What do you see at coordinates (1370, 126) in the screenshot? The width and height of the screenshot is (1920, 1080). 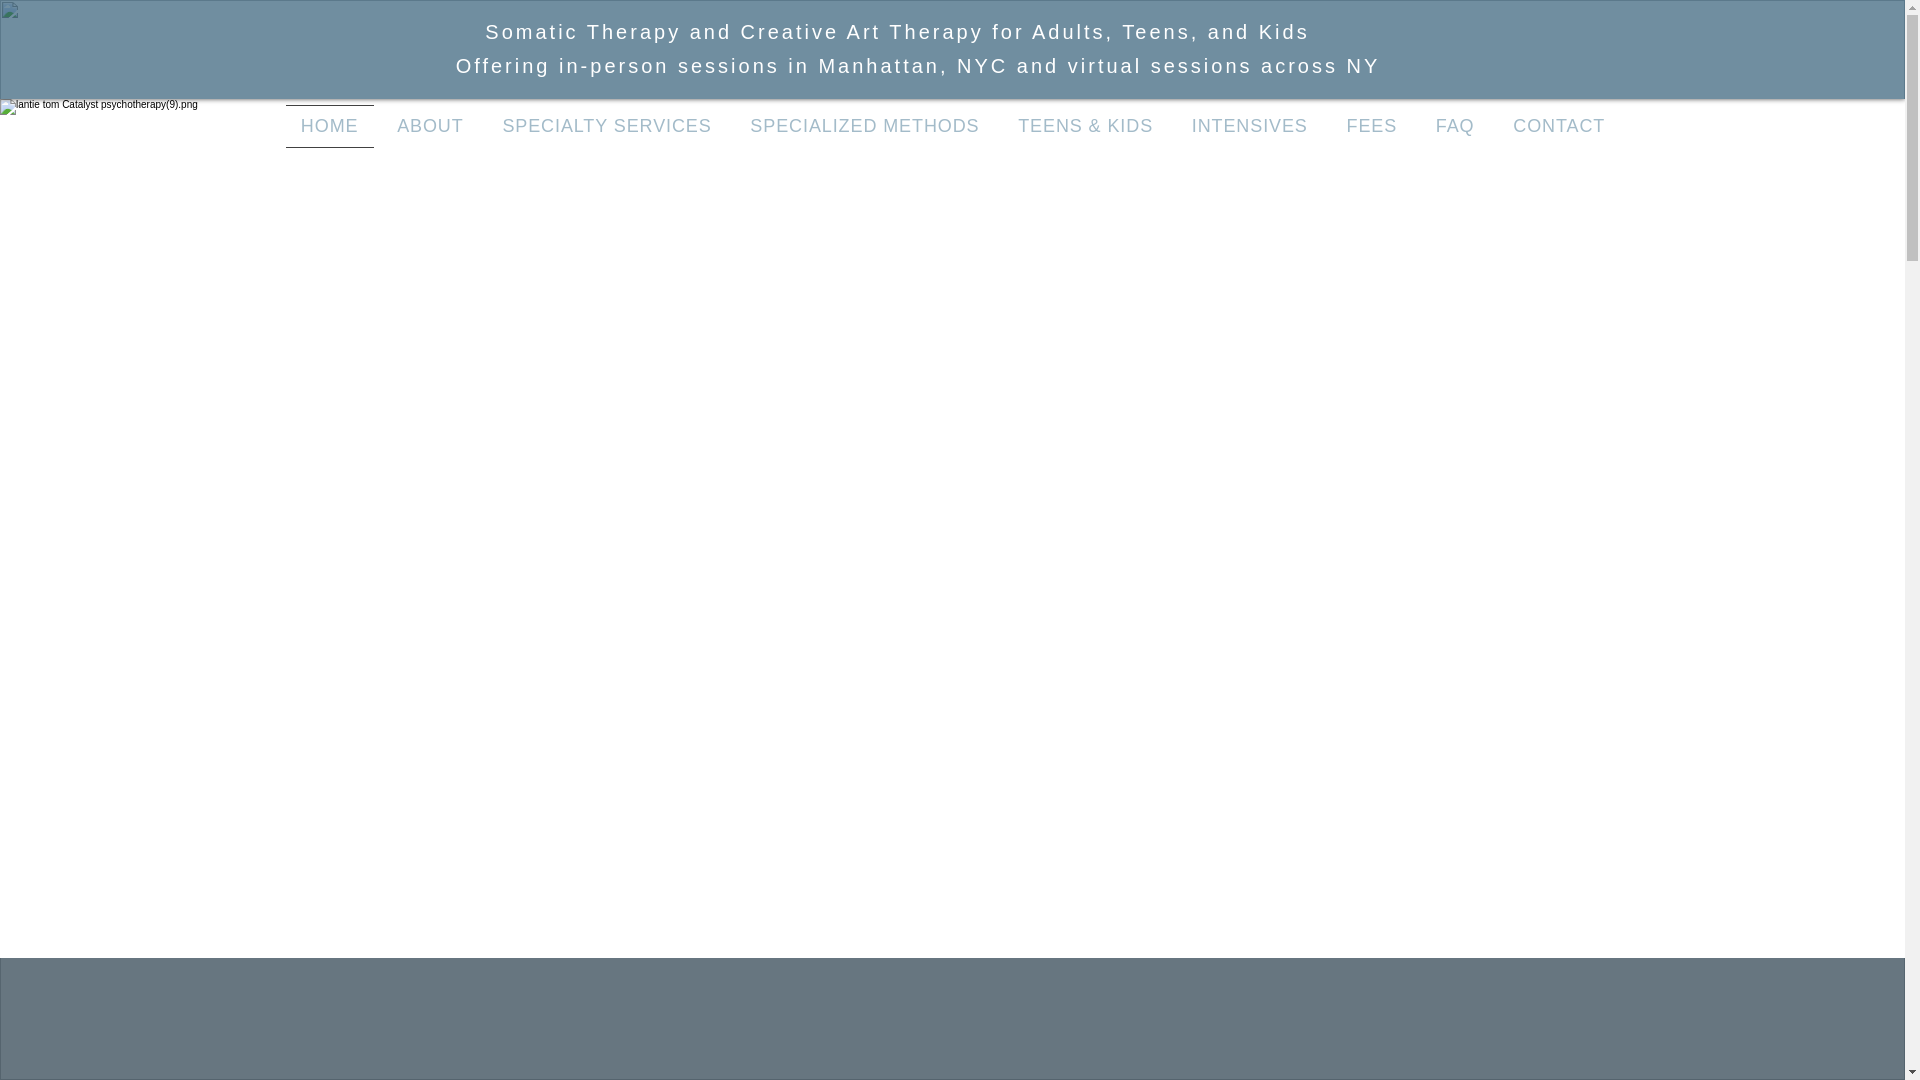 I see `FEES` at bounding box center [1370, 126].